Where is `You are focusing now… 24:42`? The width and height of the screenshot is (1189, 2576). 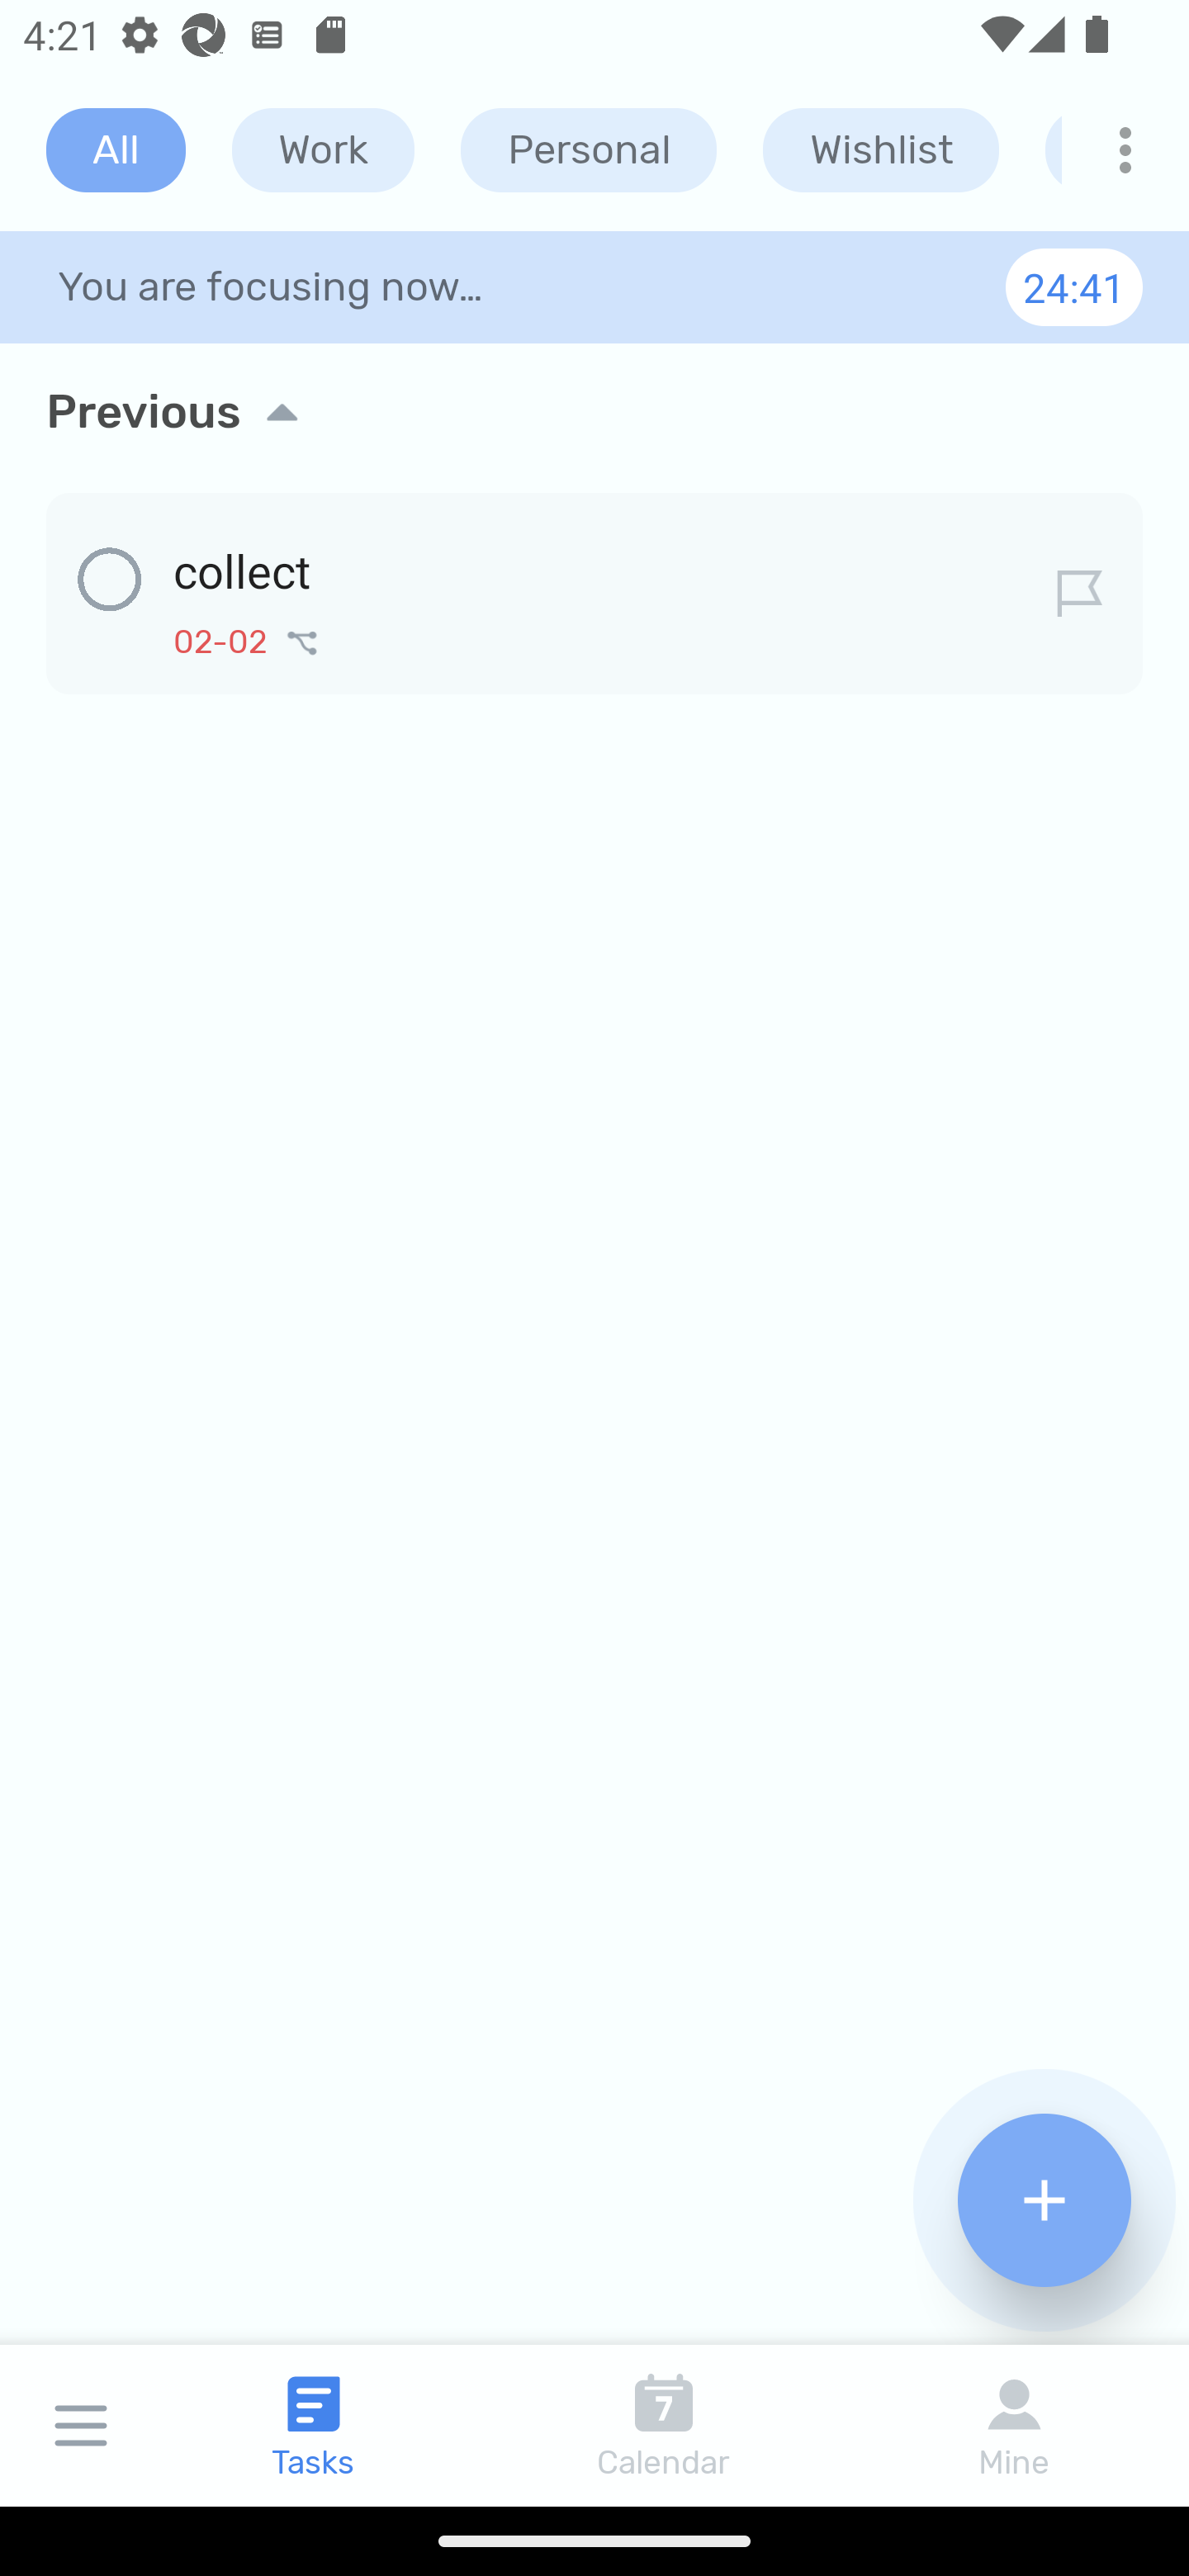 You are focusing now… 24:42 is located at coordinates (594, 286).